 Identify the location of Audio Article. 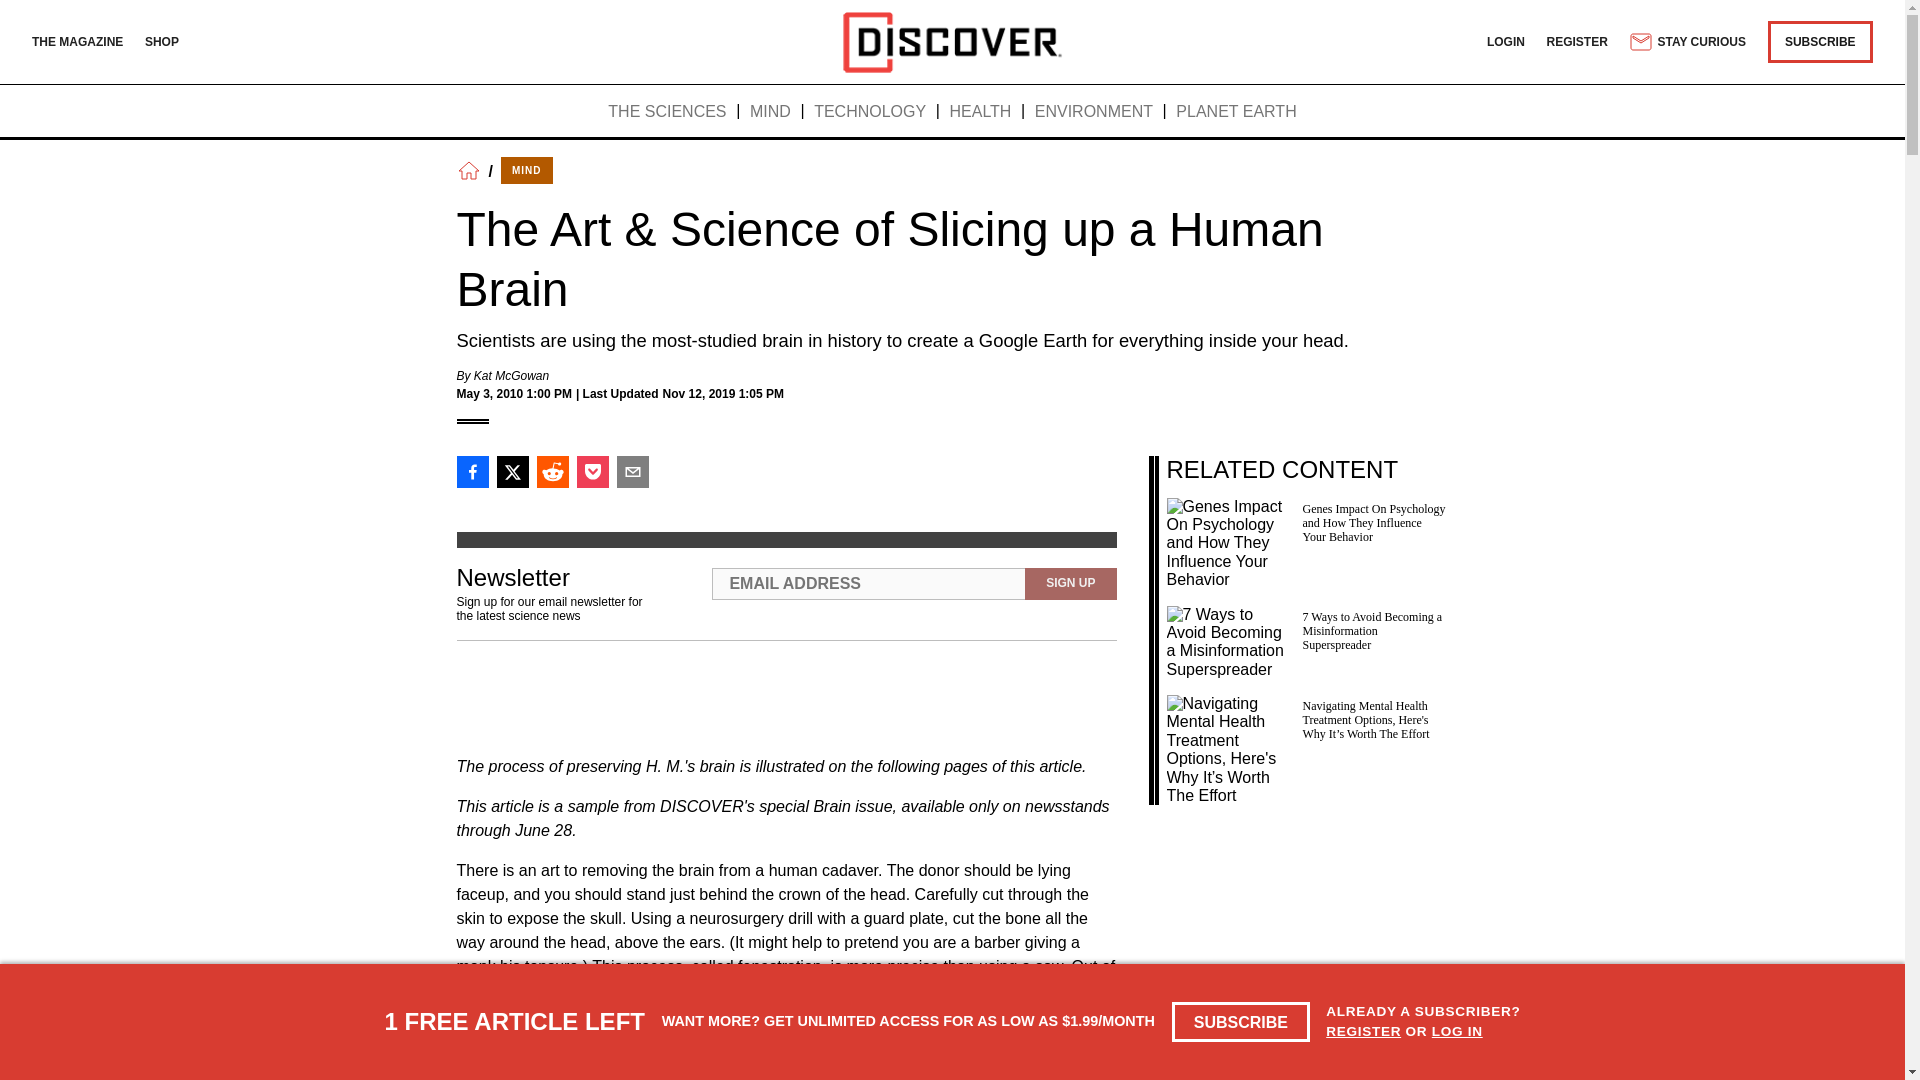
(778, 697).